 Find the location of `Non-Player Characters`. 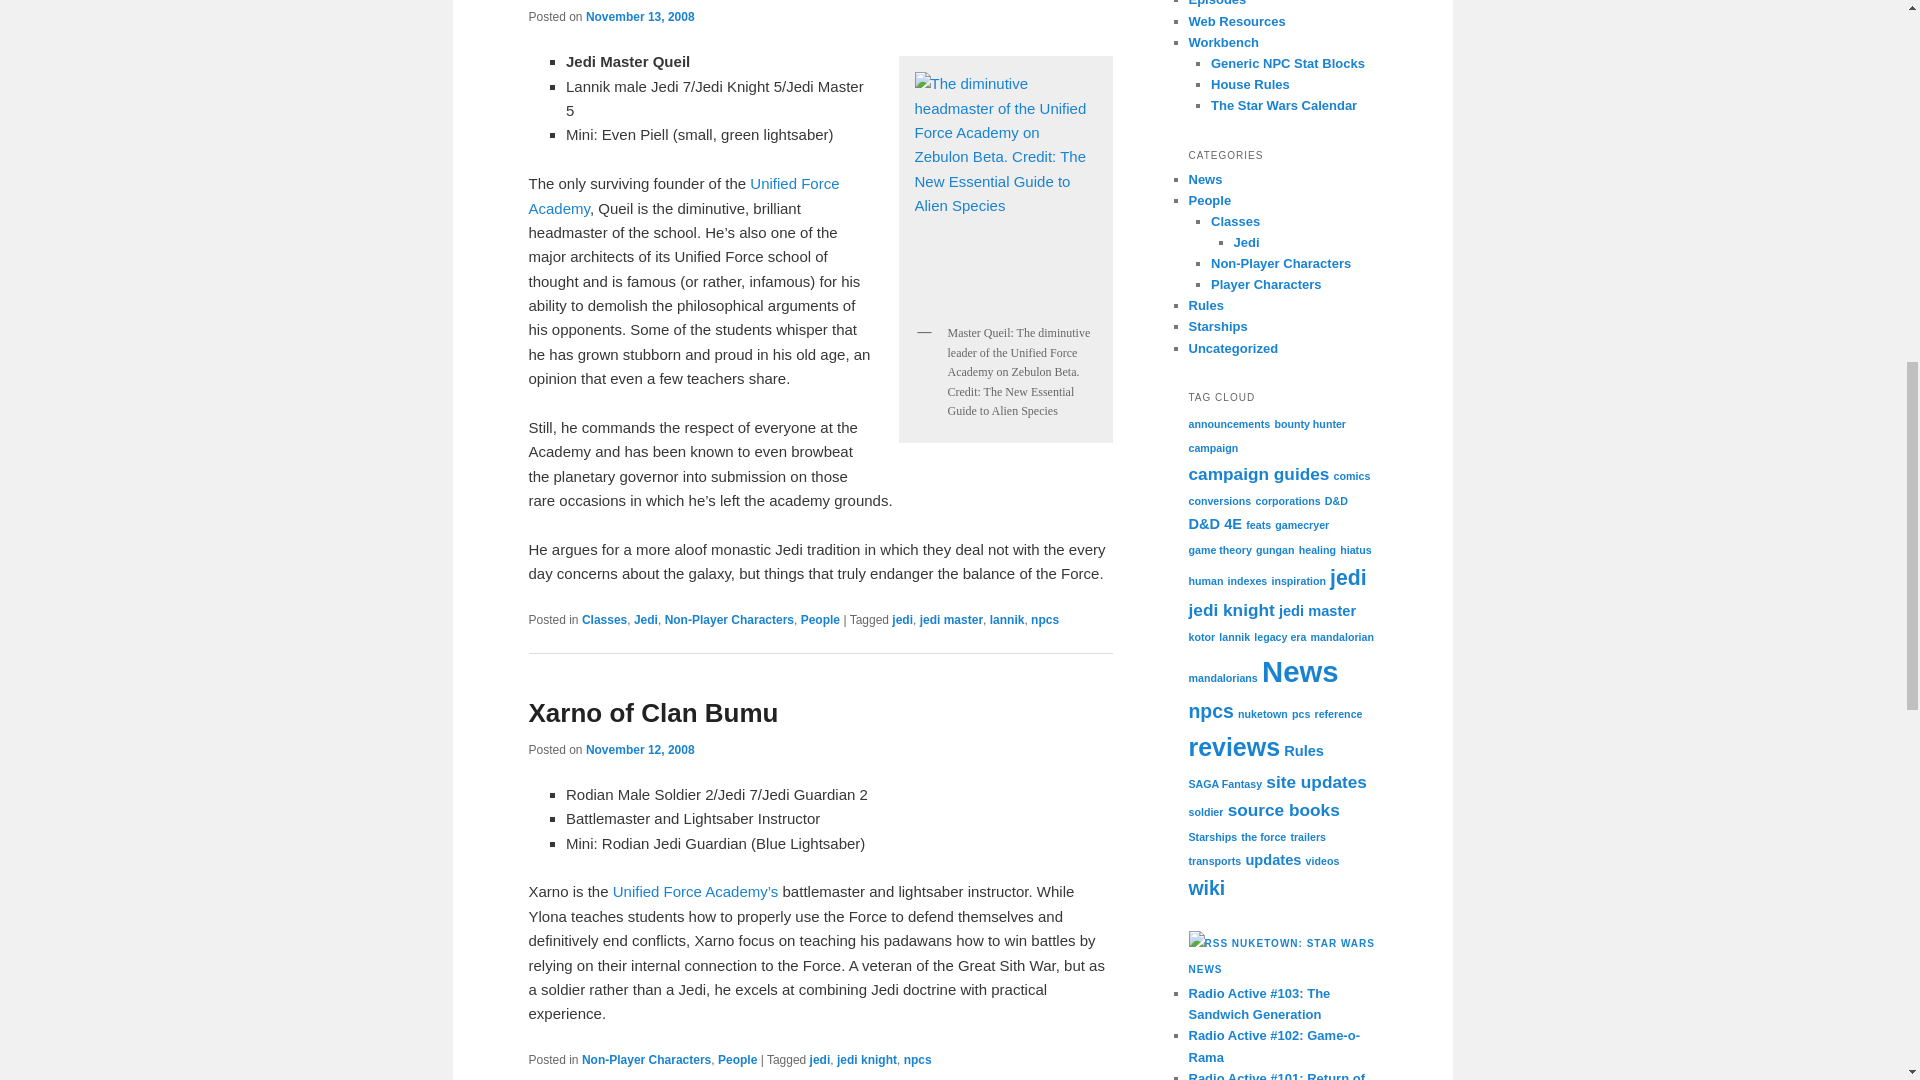

Non-Player Characters is located at coordinates (729, 620).